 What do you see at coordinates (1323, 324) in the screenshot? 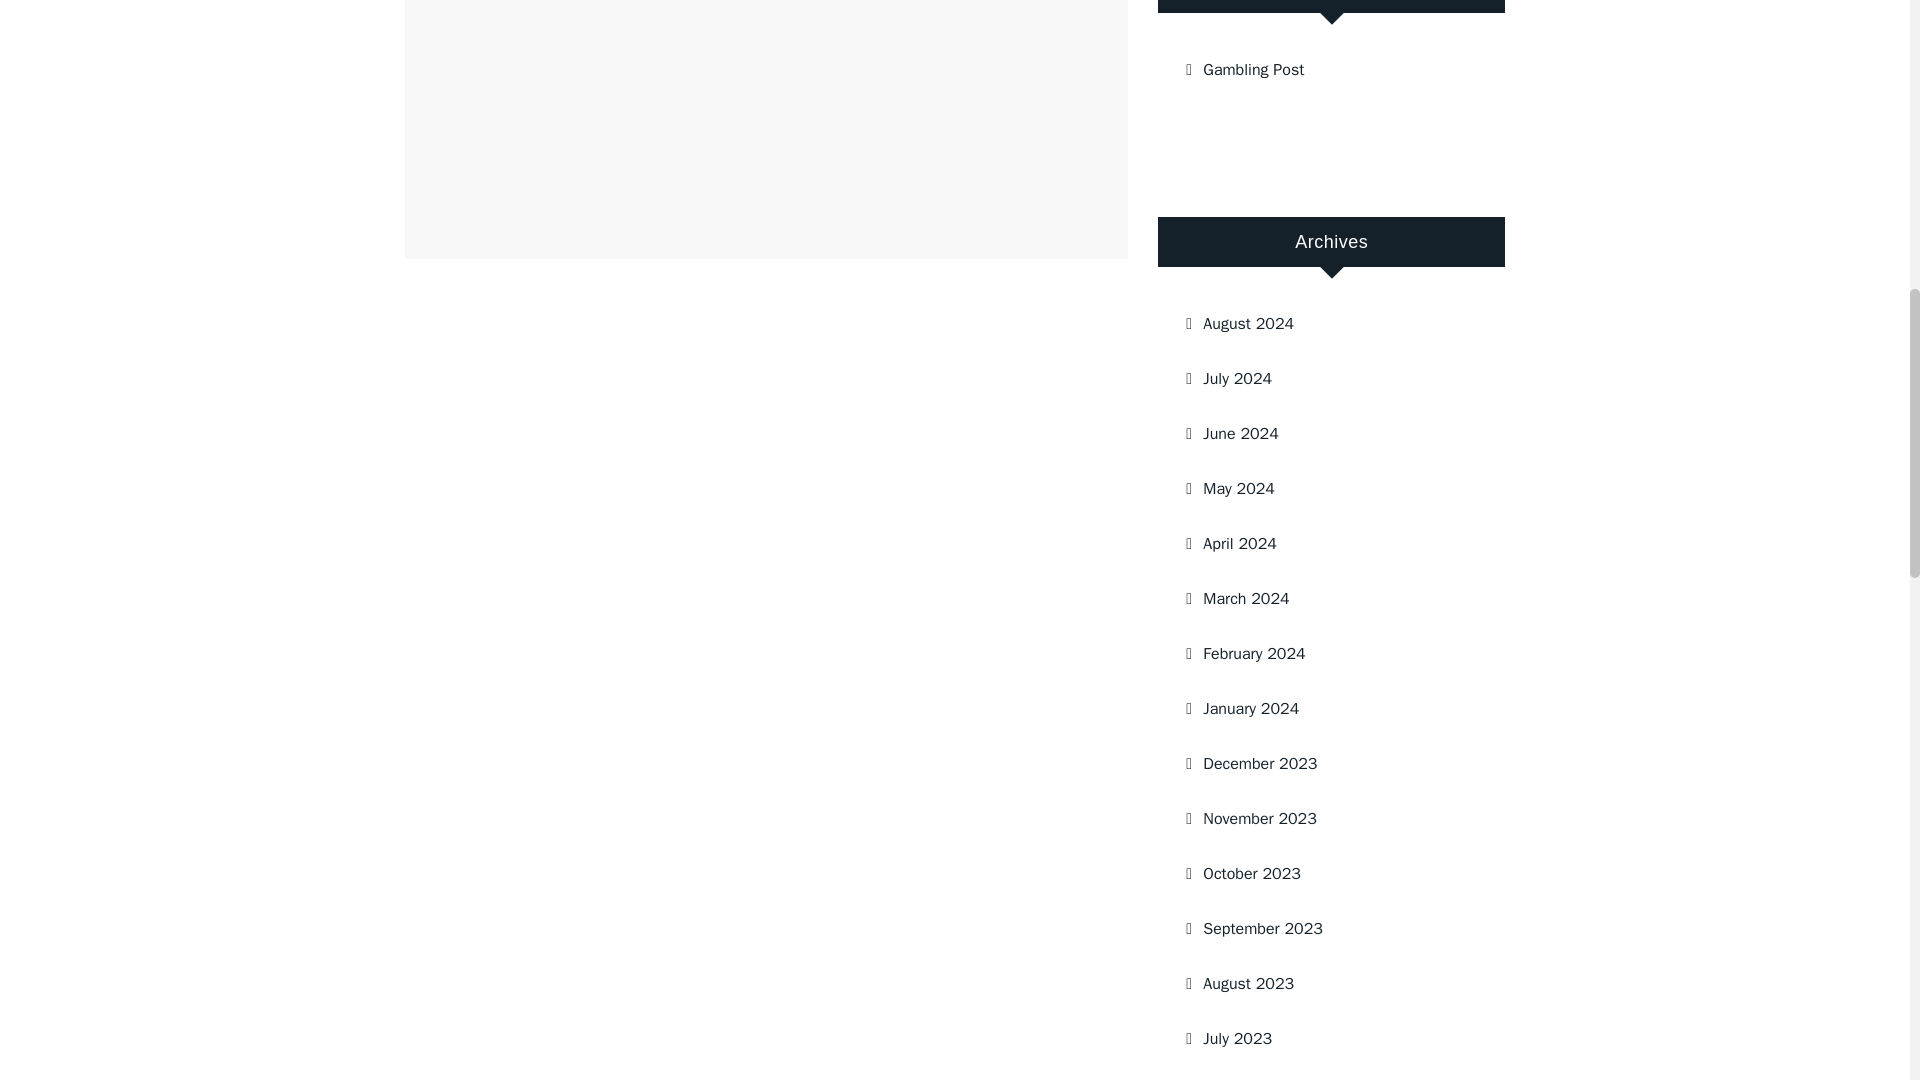
I see `August 2024` at bounding box center [1323, 324].